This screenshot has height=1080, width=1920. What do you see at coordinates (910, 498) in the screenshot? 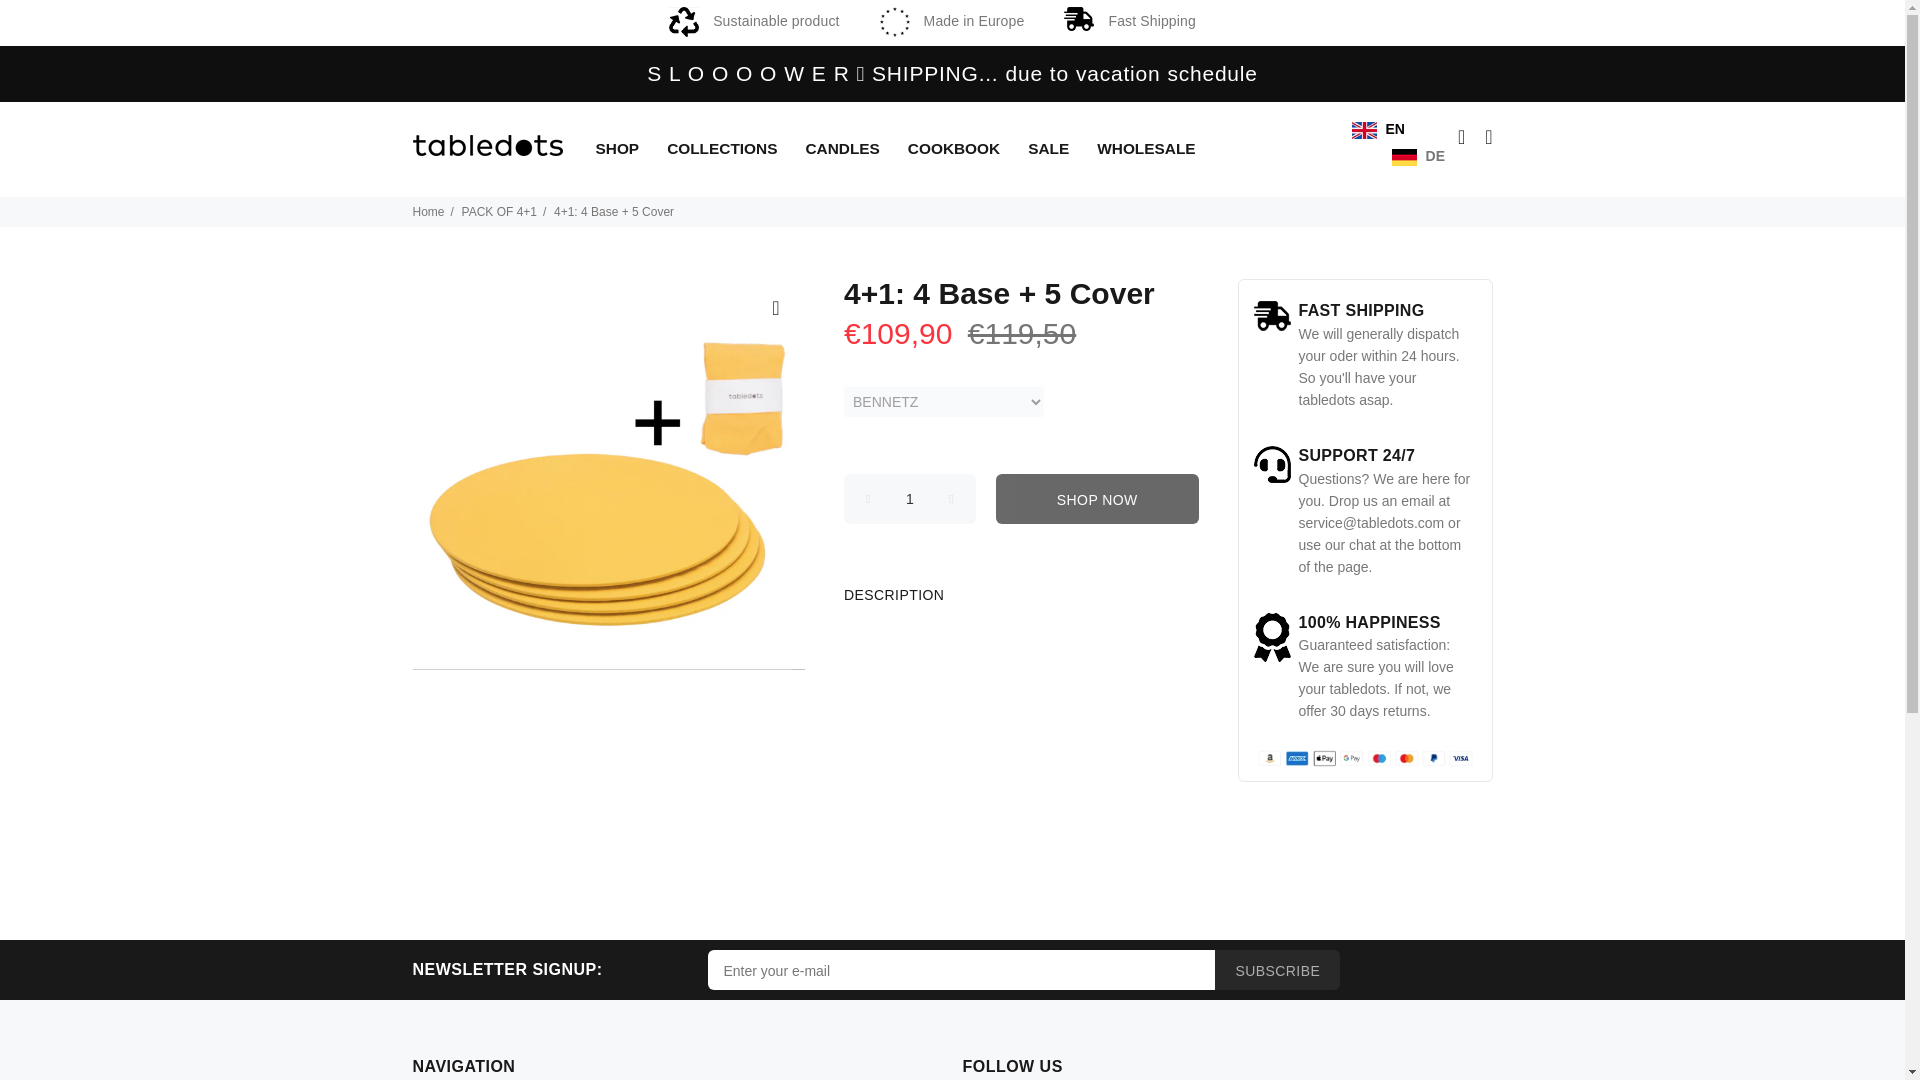
I see `1` at bounding box center [910, 498].